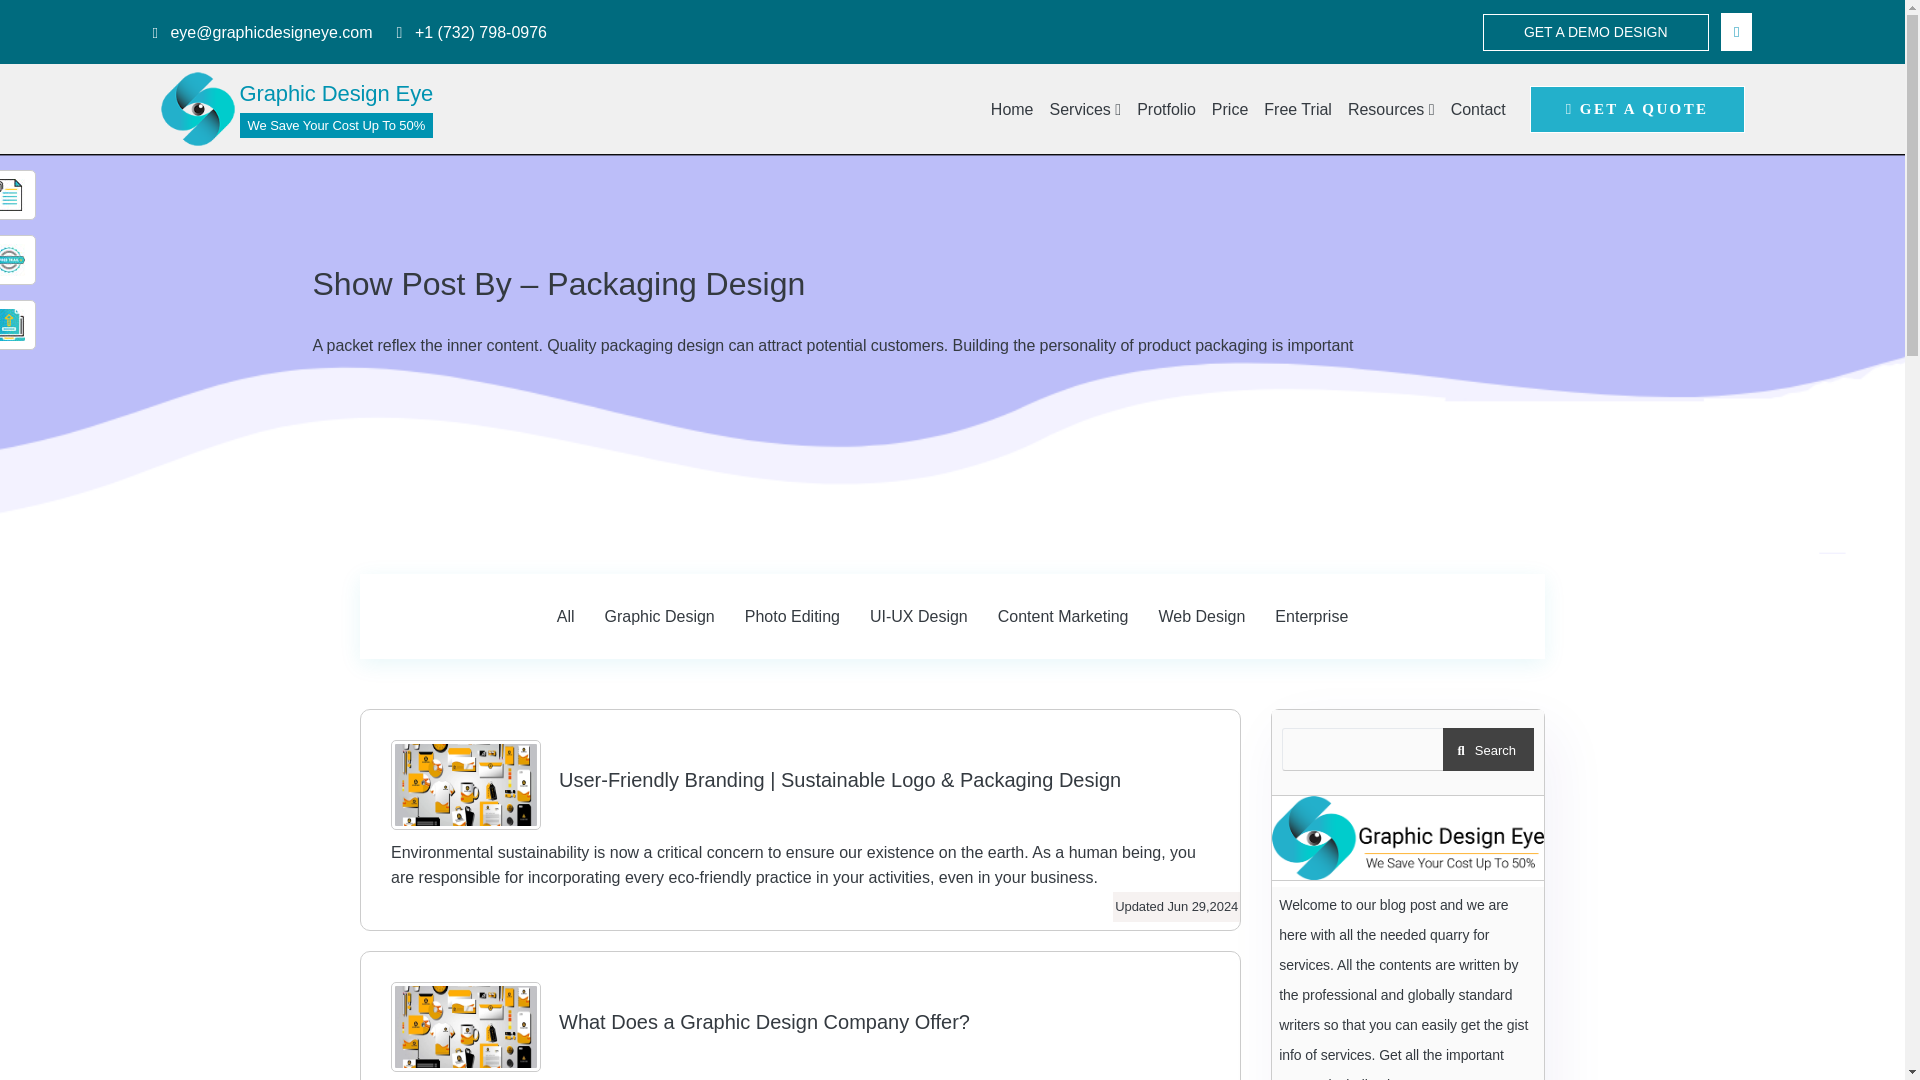  Describe the element at coordinates (1407, 838) in the screenshot. I see `Graphic Design Provider` at that location.